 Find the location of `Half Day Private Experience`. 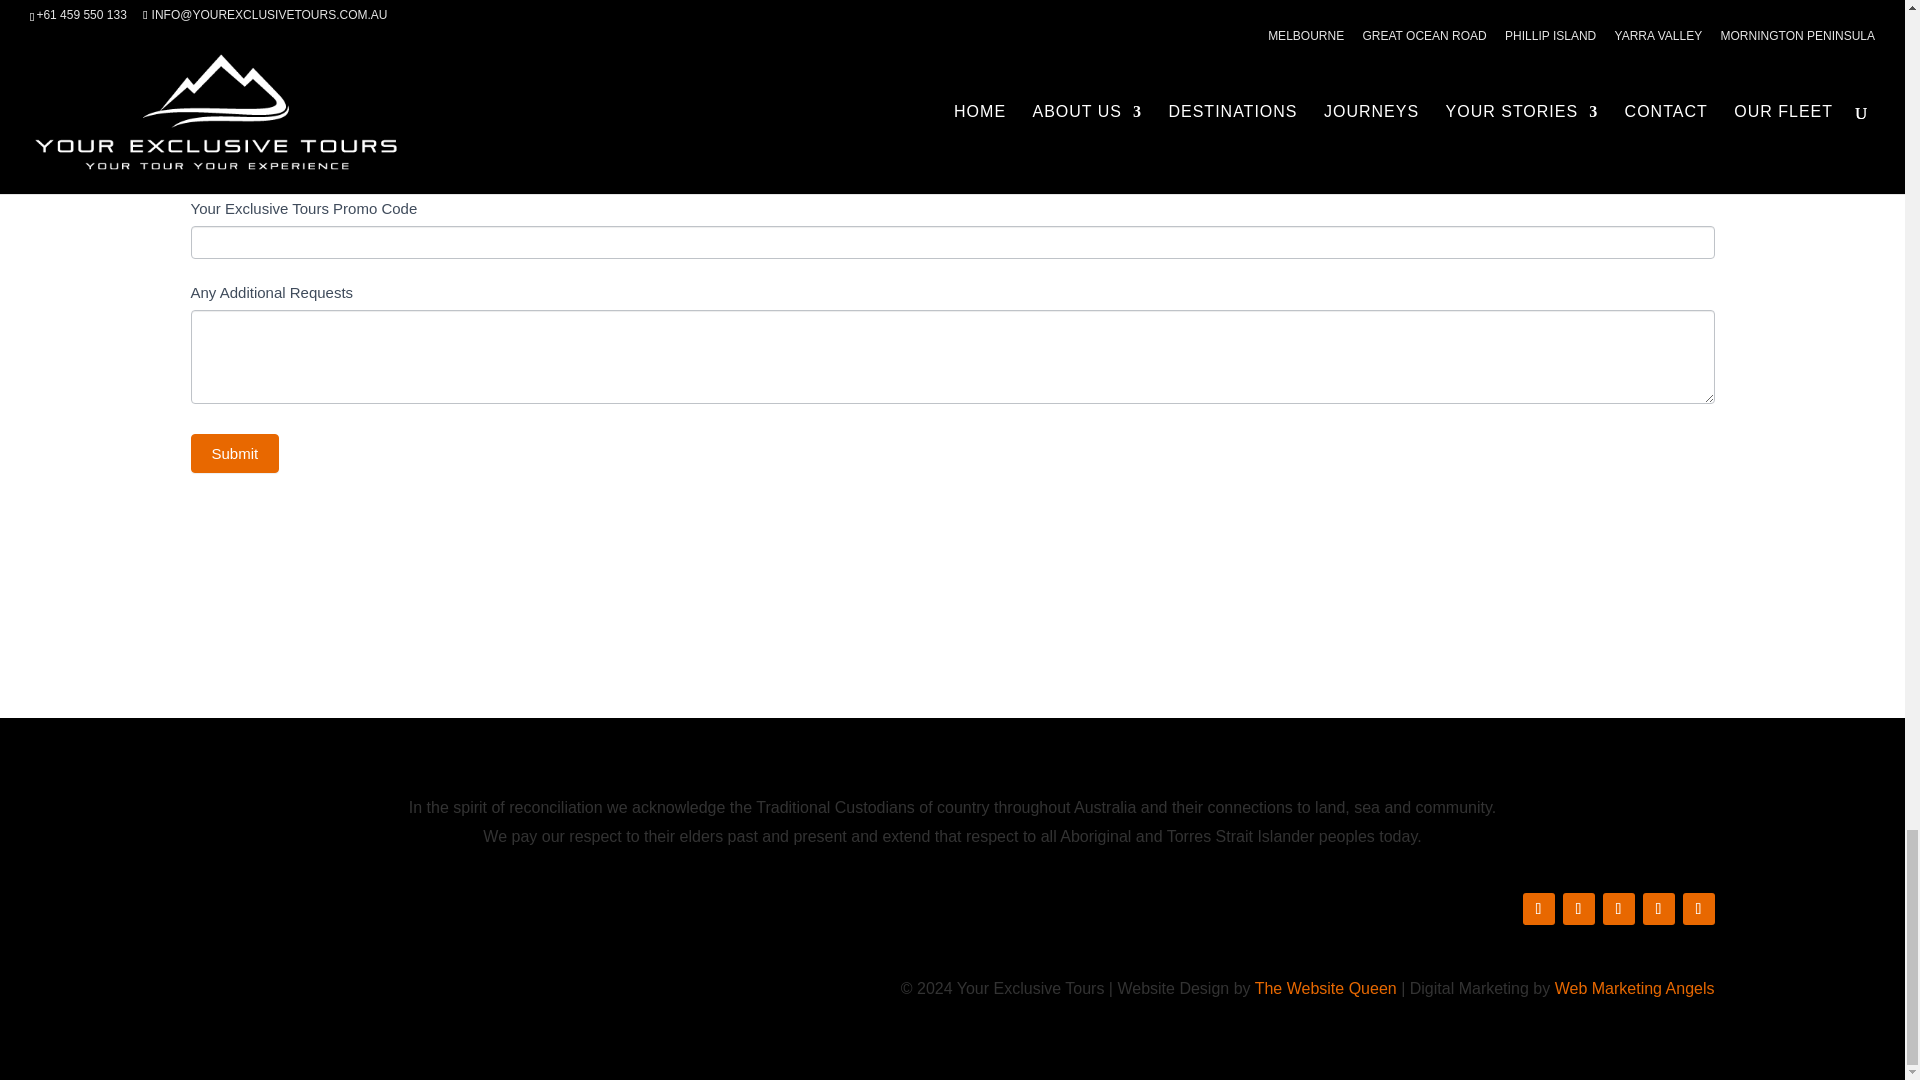

Half Day Private Experience is located at coordinates (976, 11).